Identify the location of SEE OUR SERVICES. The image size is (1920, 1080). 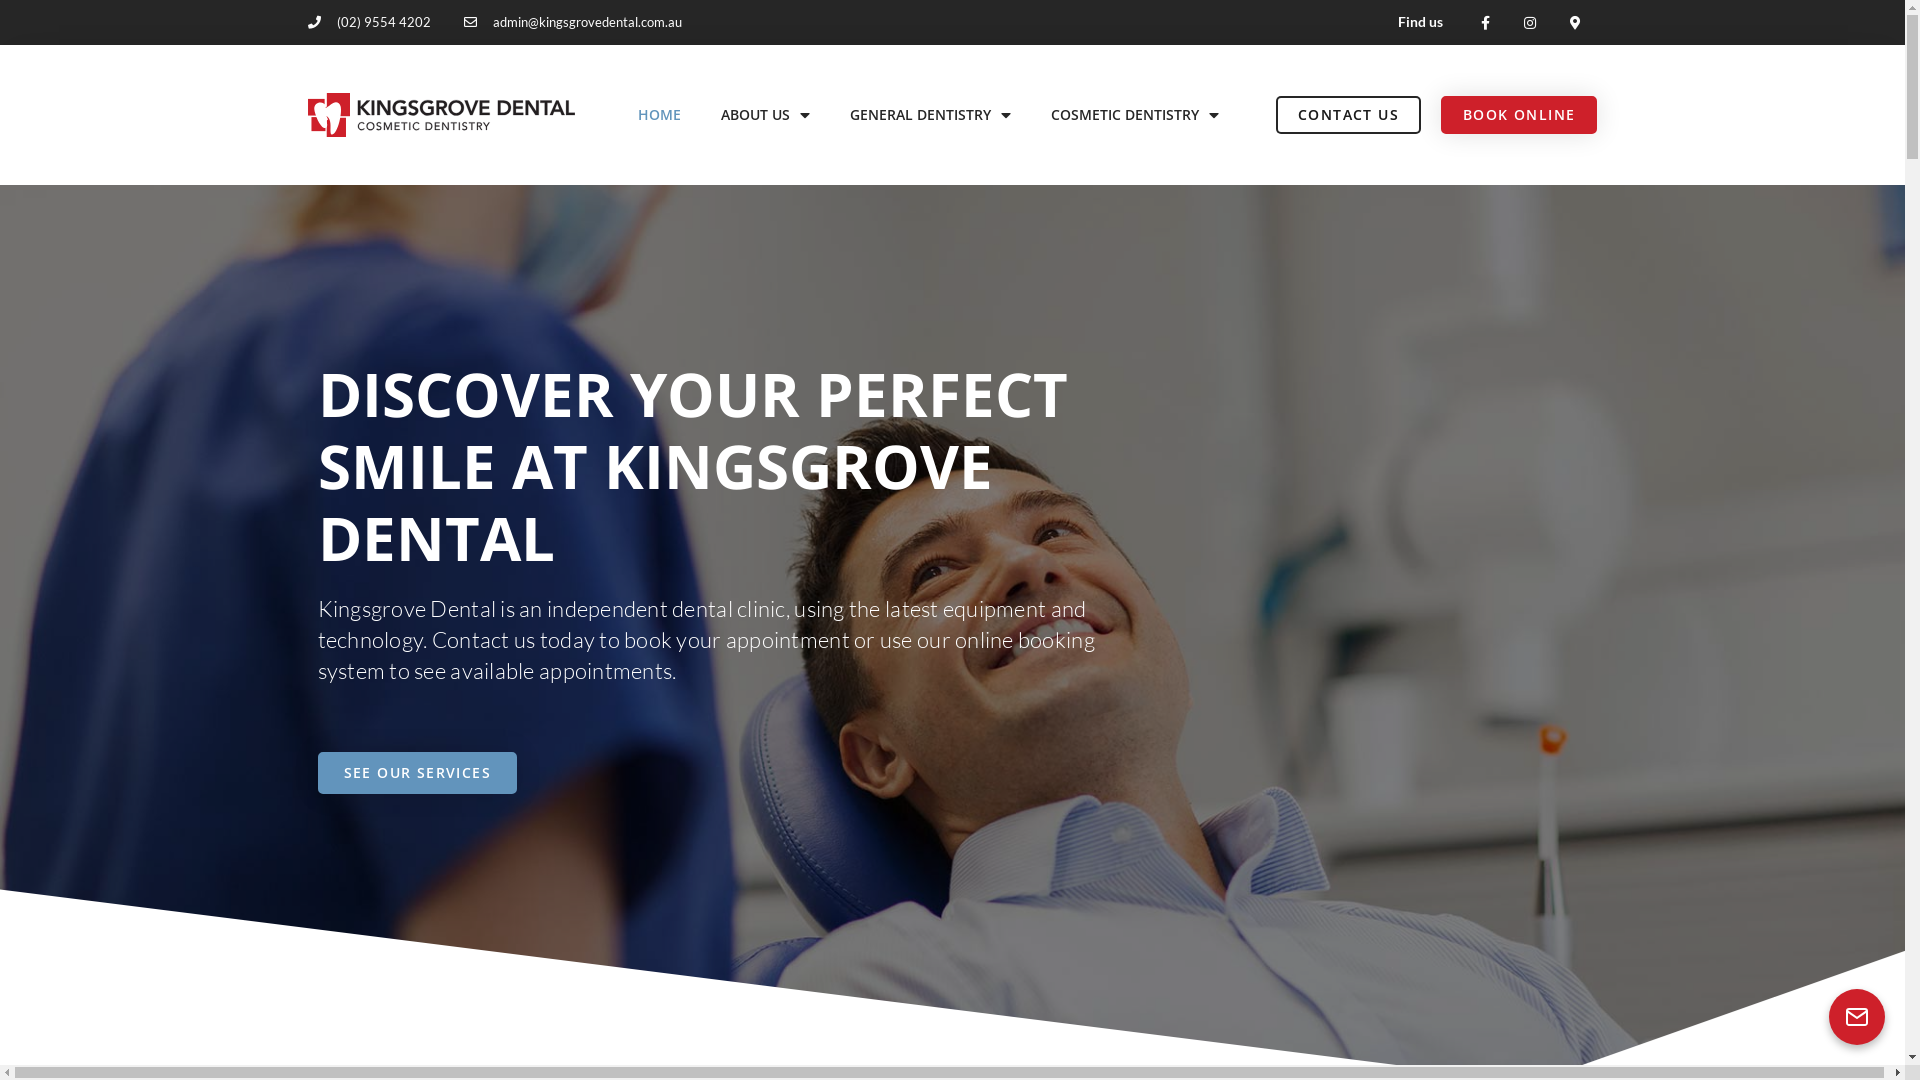
(418, 773).